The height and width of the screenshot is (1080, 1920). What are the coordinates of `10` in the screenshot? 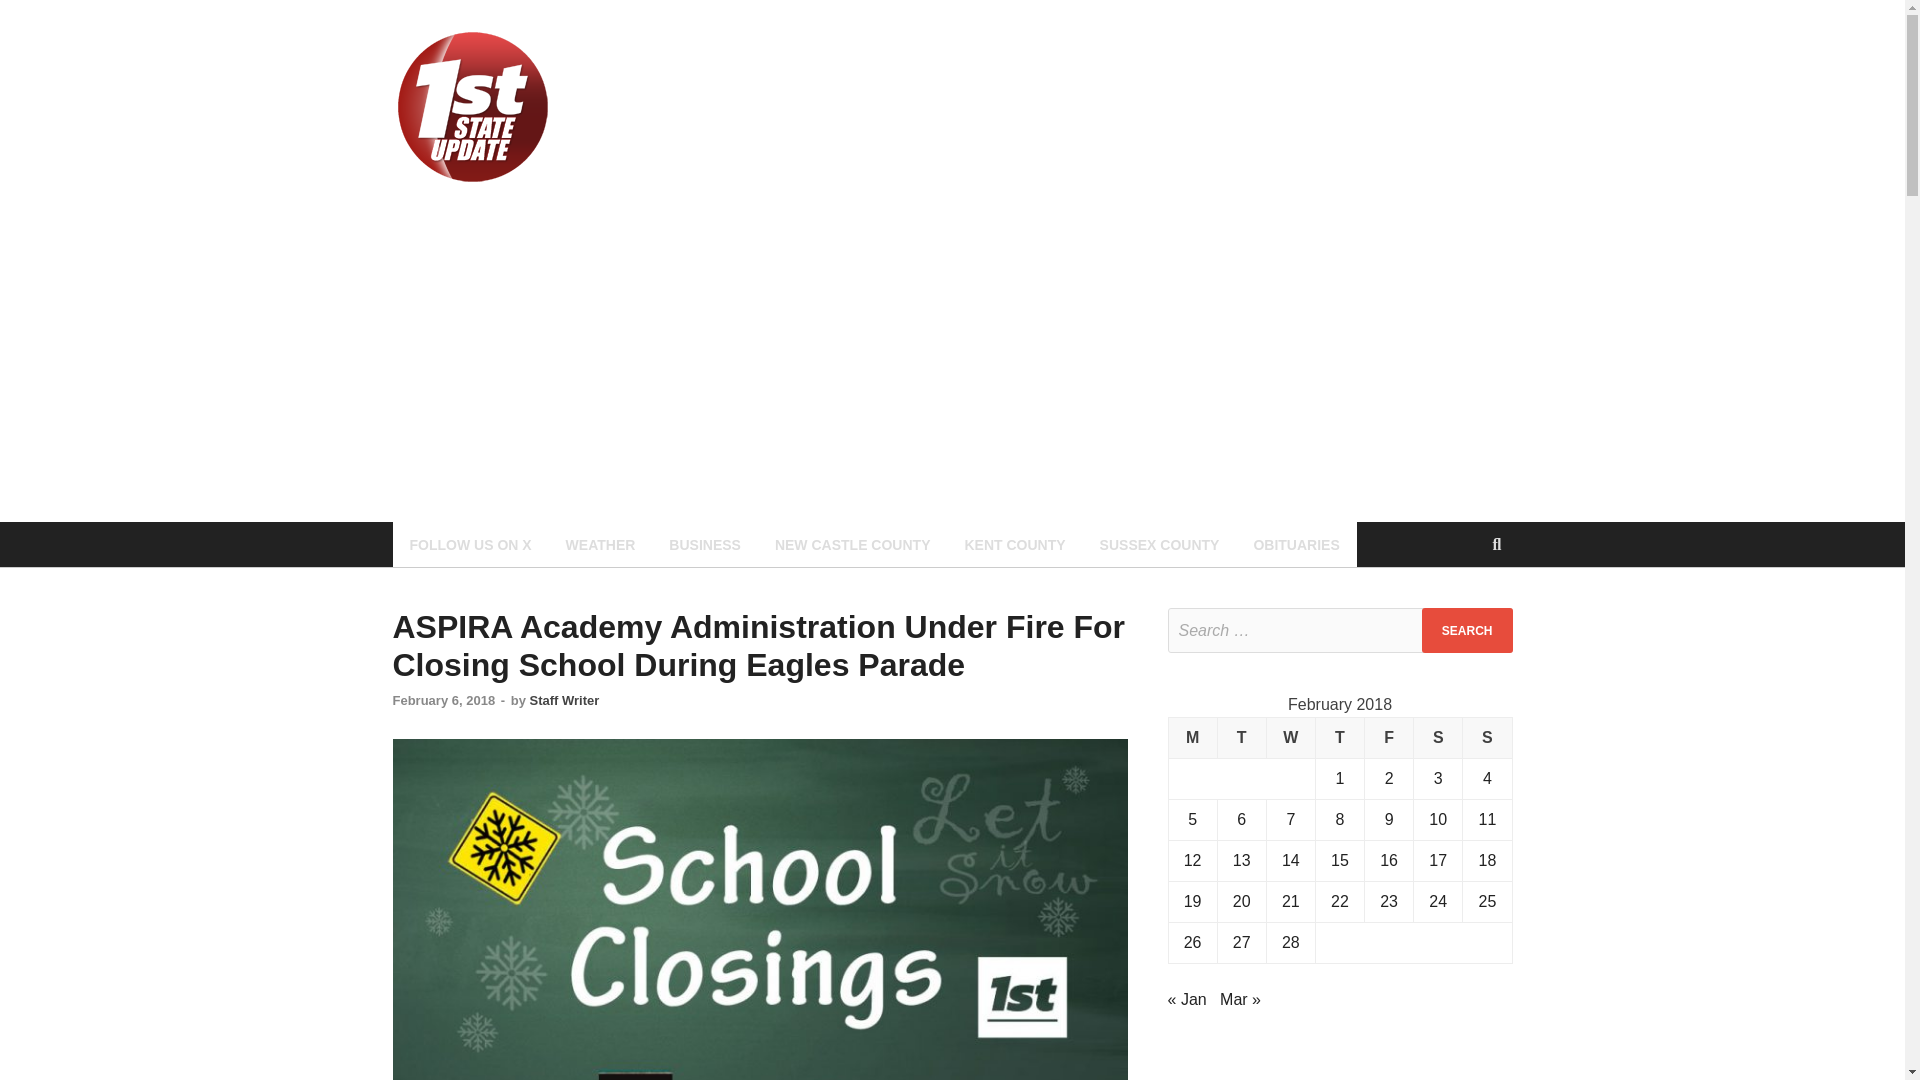 It's located at (1438, 820).